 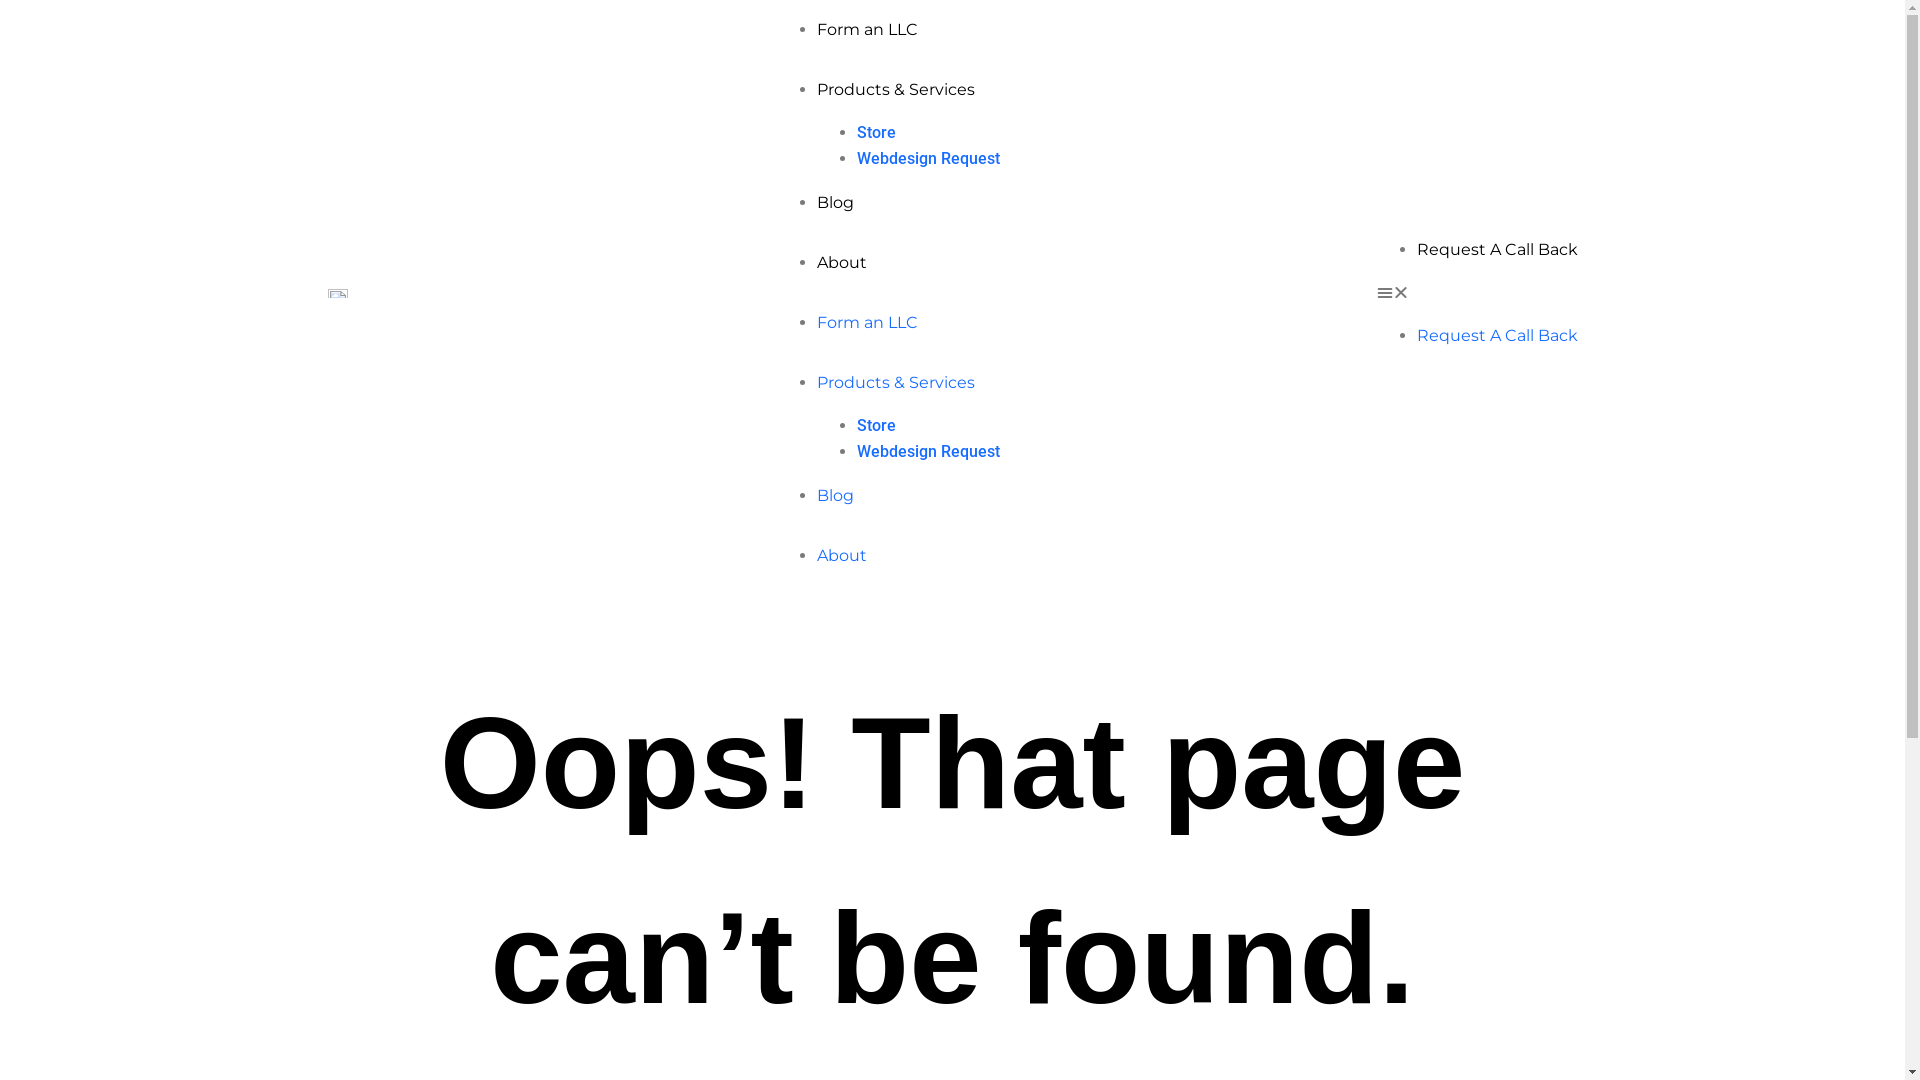 What do you see at coordinates (834, 496) in the screenshot?
I see `Blog` at bounding box center [834, 496].